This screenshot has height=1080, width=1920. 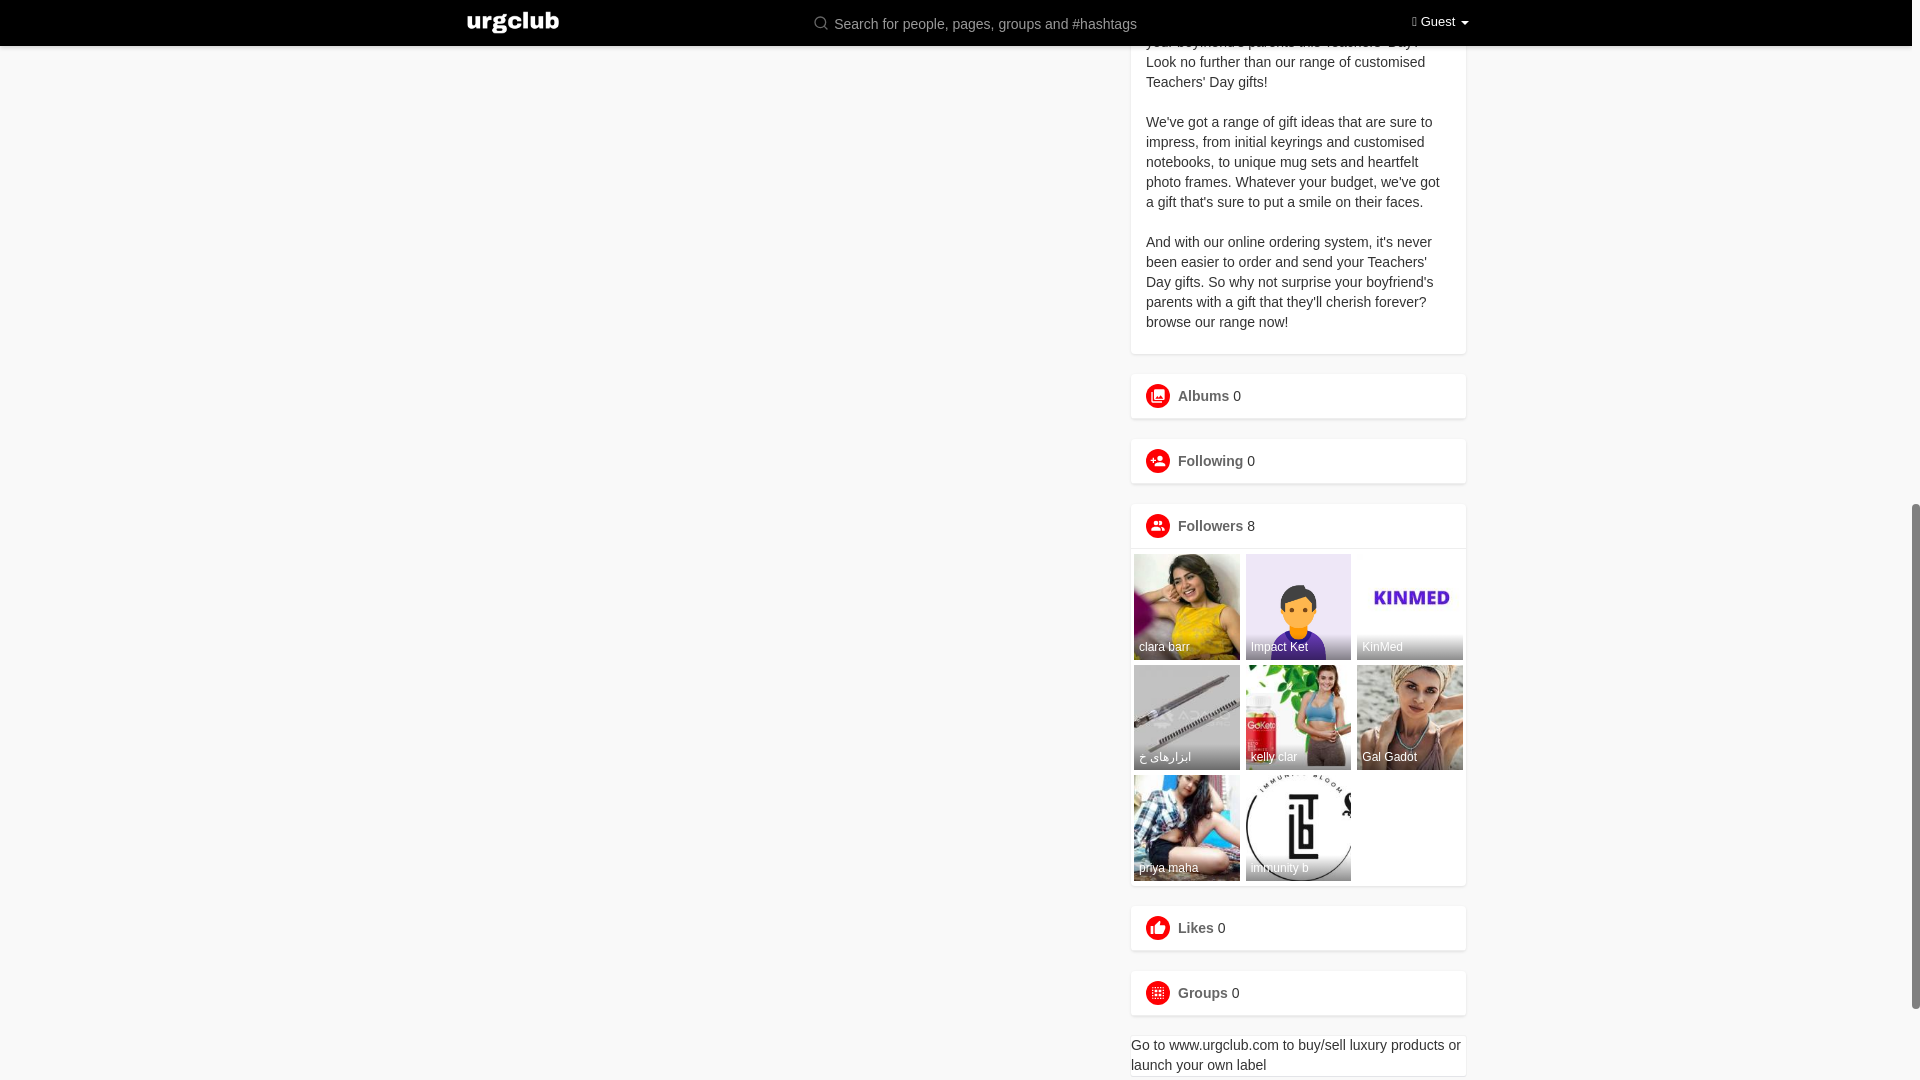 I want to click on clara barr, so click(x=1187, y=606).